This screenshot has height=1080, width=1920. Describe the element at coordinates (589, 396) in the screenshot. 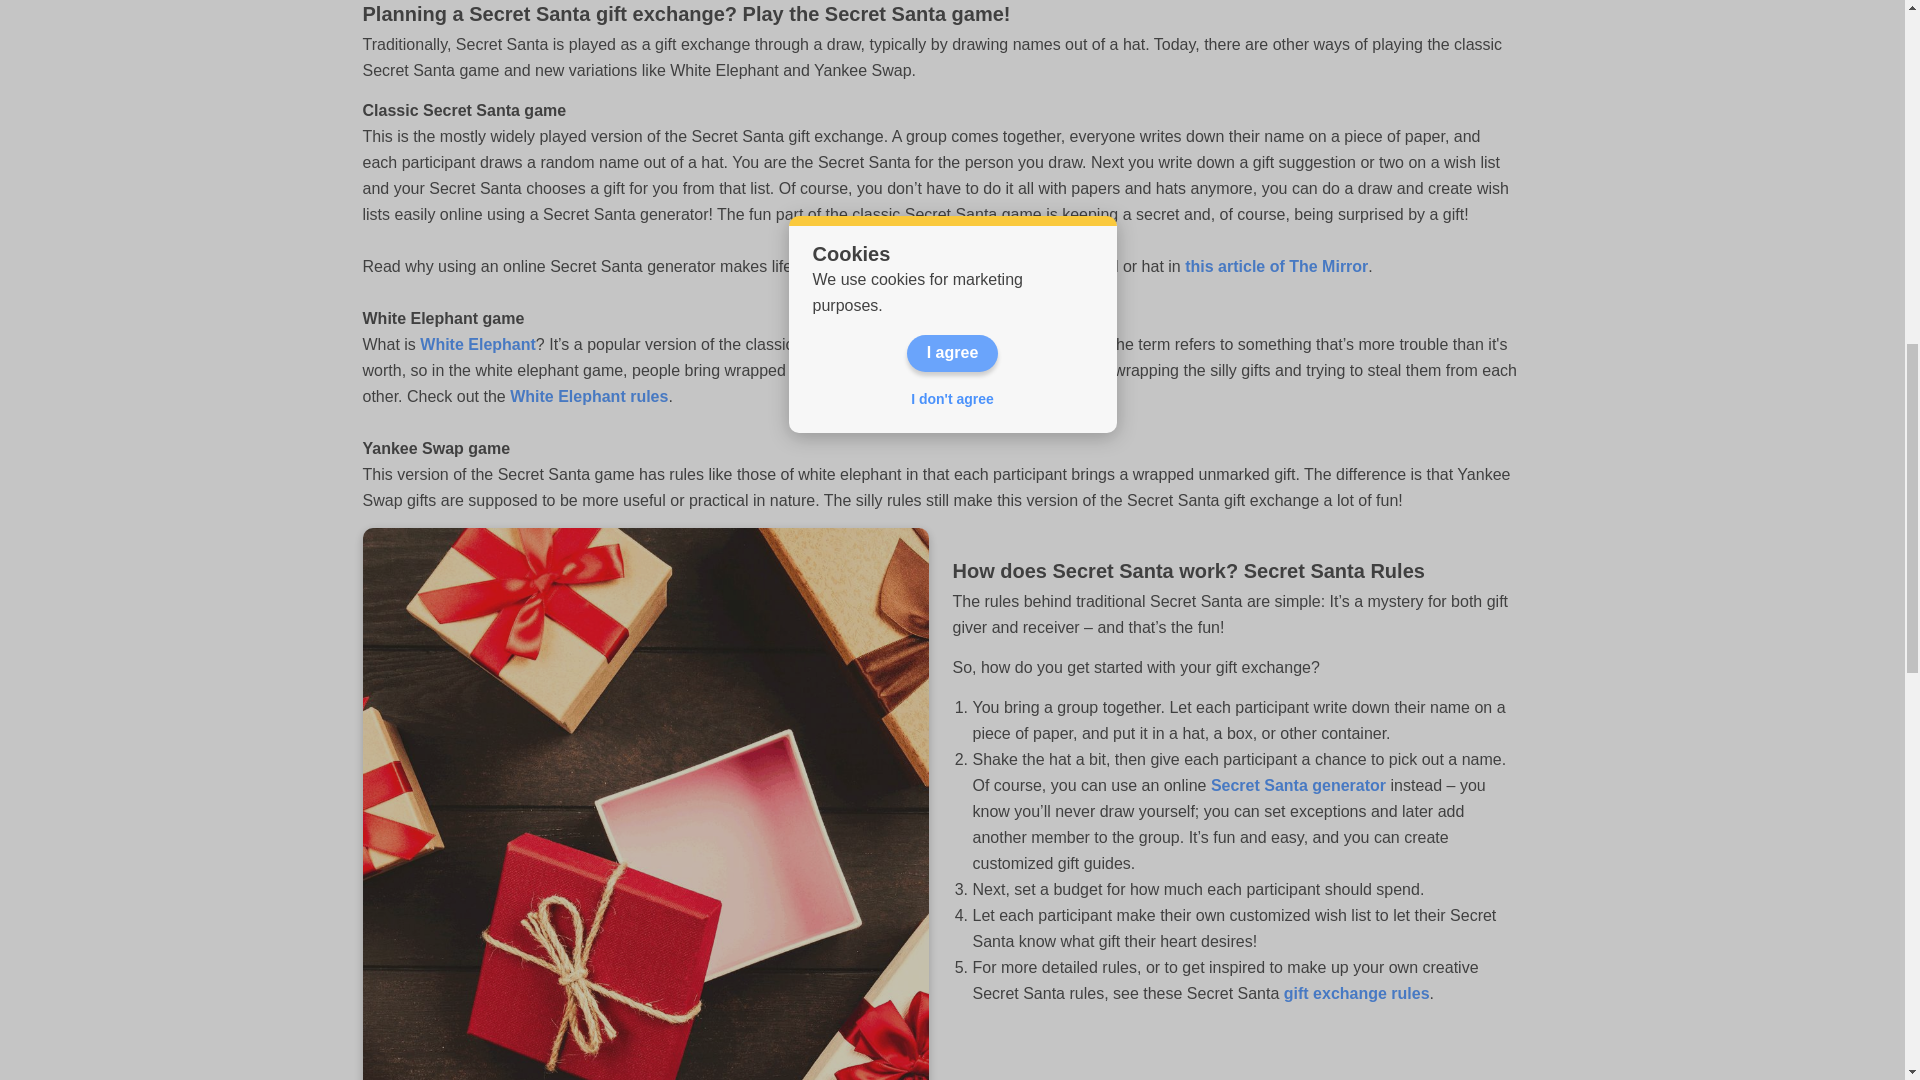

I see `White Elephant rules` at that location.